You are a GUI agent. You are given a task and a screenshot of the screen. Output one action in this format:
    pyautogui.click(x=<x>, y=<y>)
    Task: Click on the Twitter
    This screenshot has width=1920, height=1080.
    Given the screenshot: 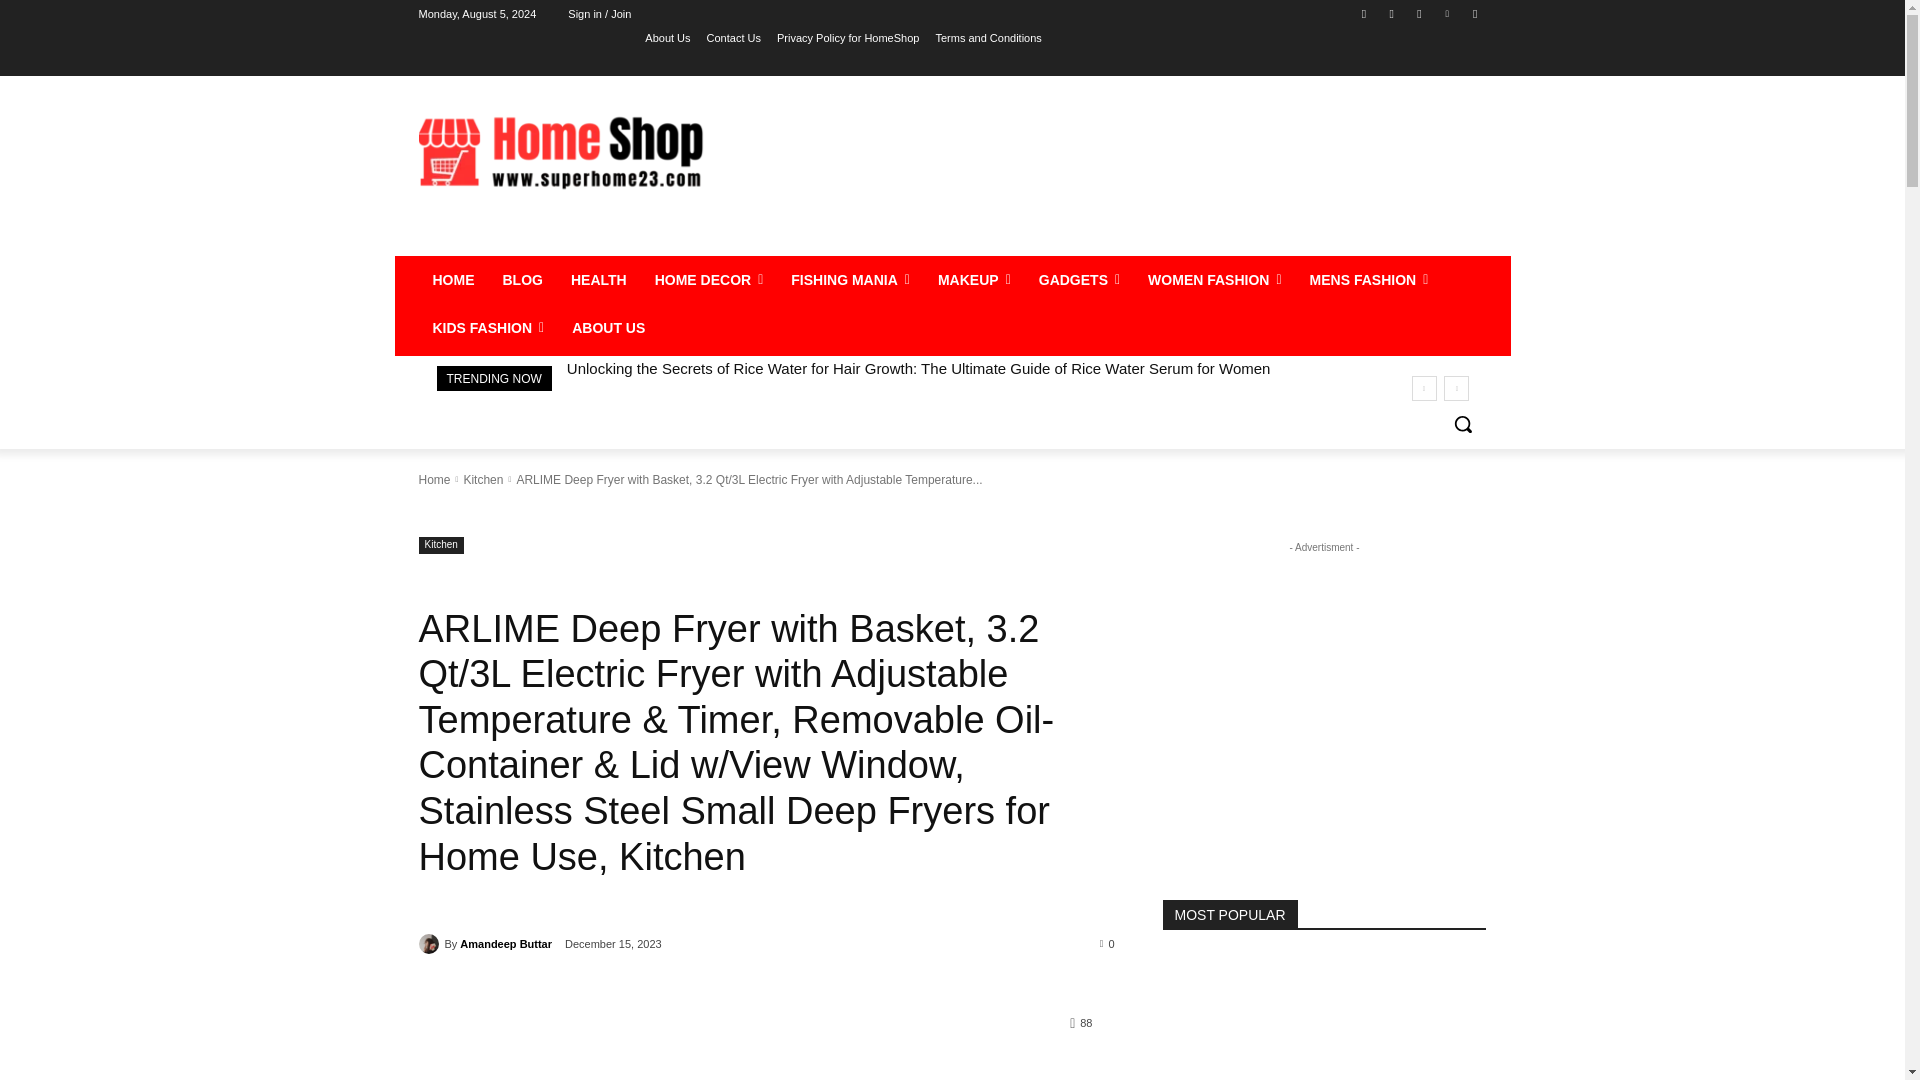 What is the action you would take?
    pyautogui.click(x=1418, y=13)
    